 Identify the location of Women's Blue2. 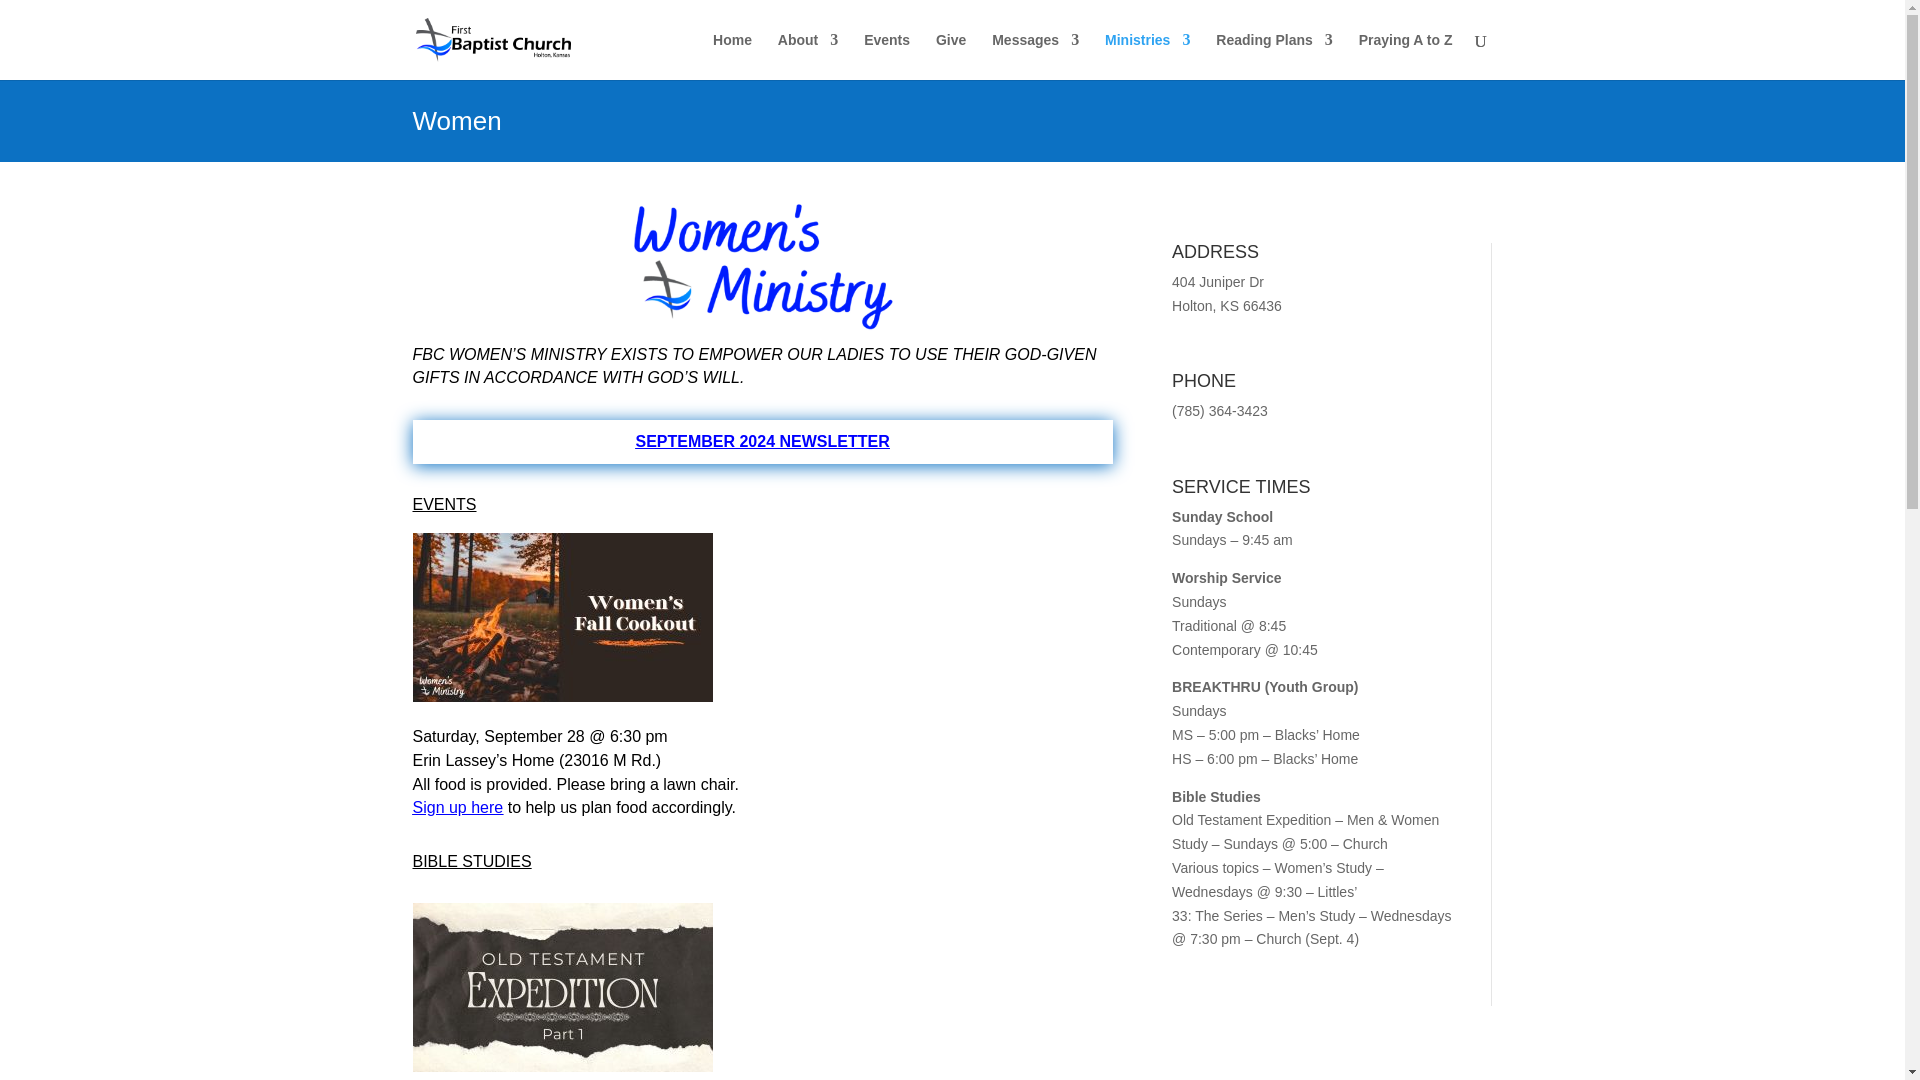
(762, 264).